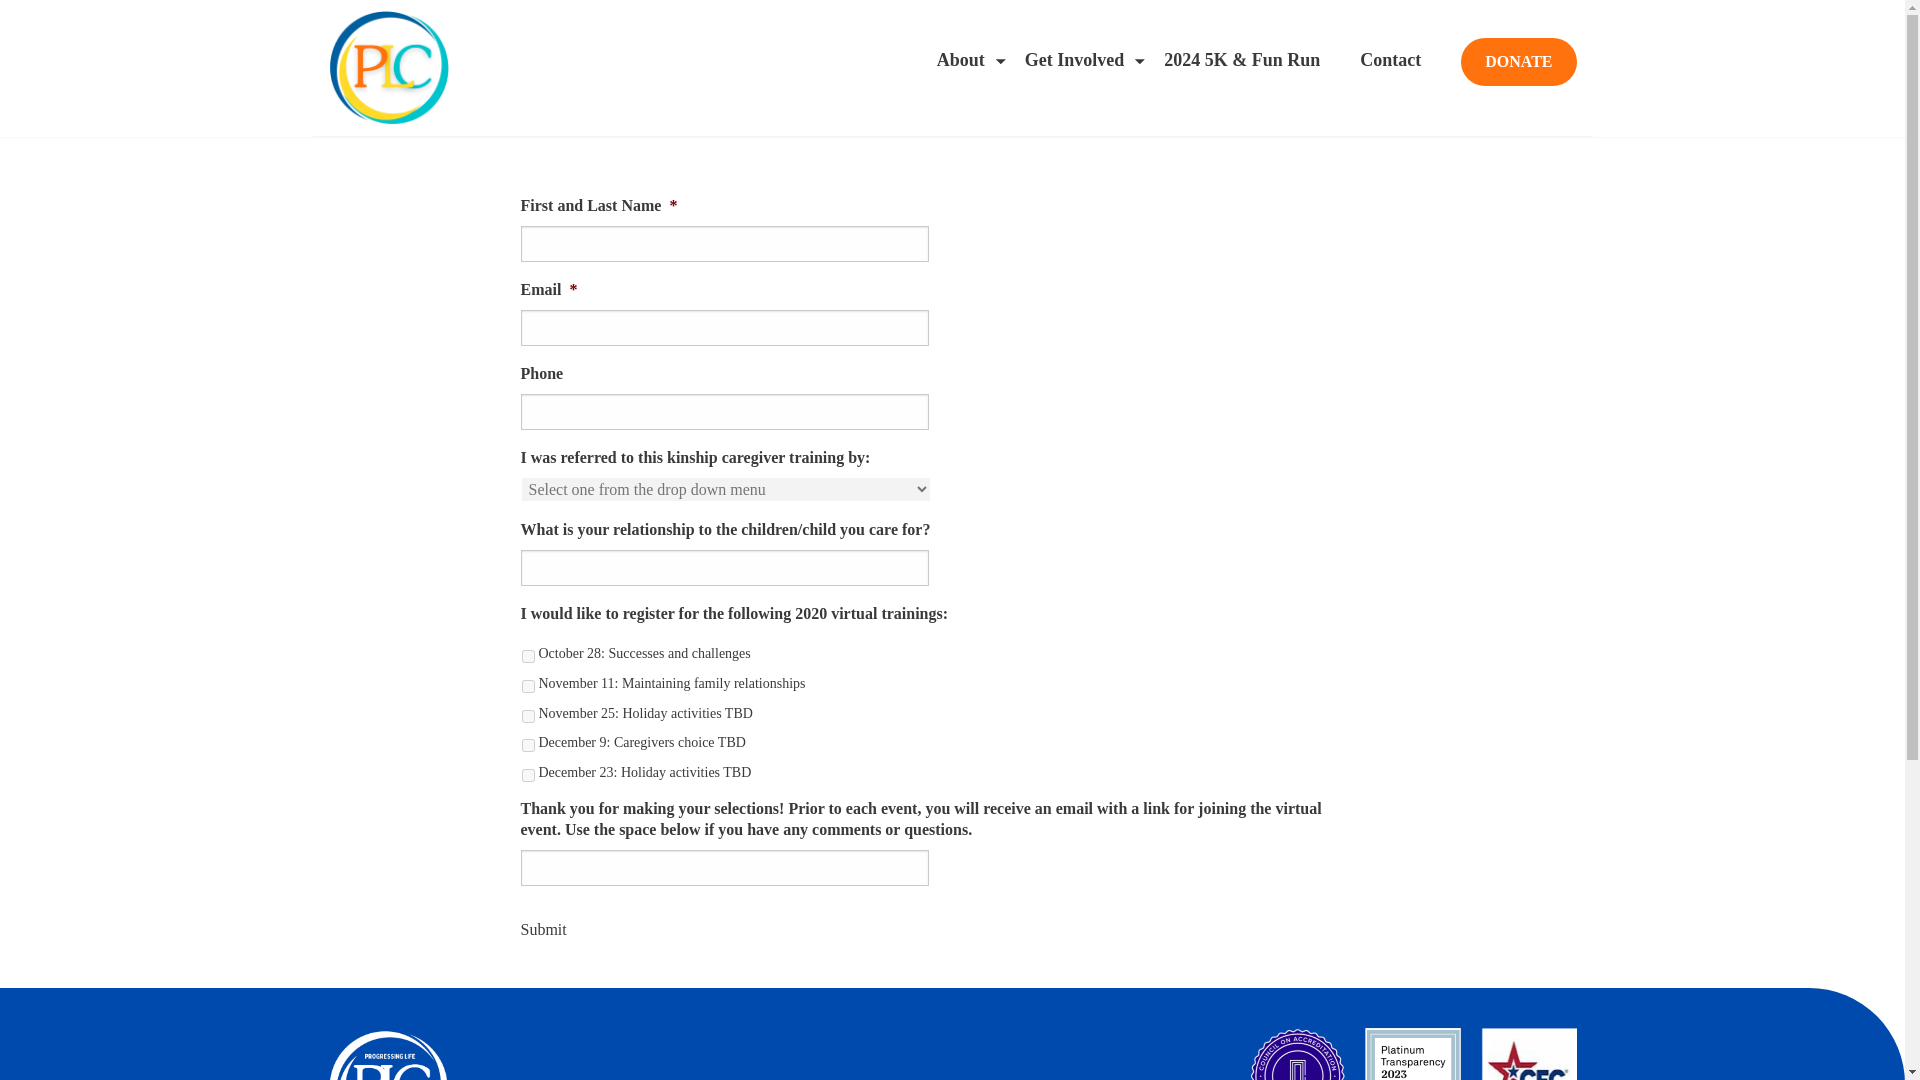 Image resolution: width=1920 pixels, height=1080 pixels. I want to click on November 11: Maintaining family relationships, so click(528, 686).